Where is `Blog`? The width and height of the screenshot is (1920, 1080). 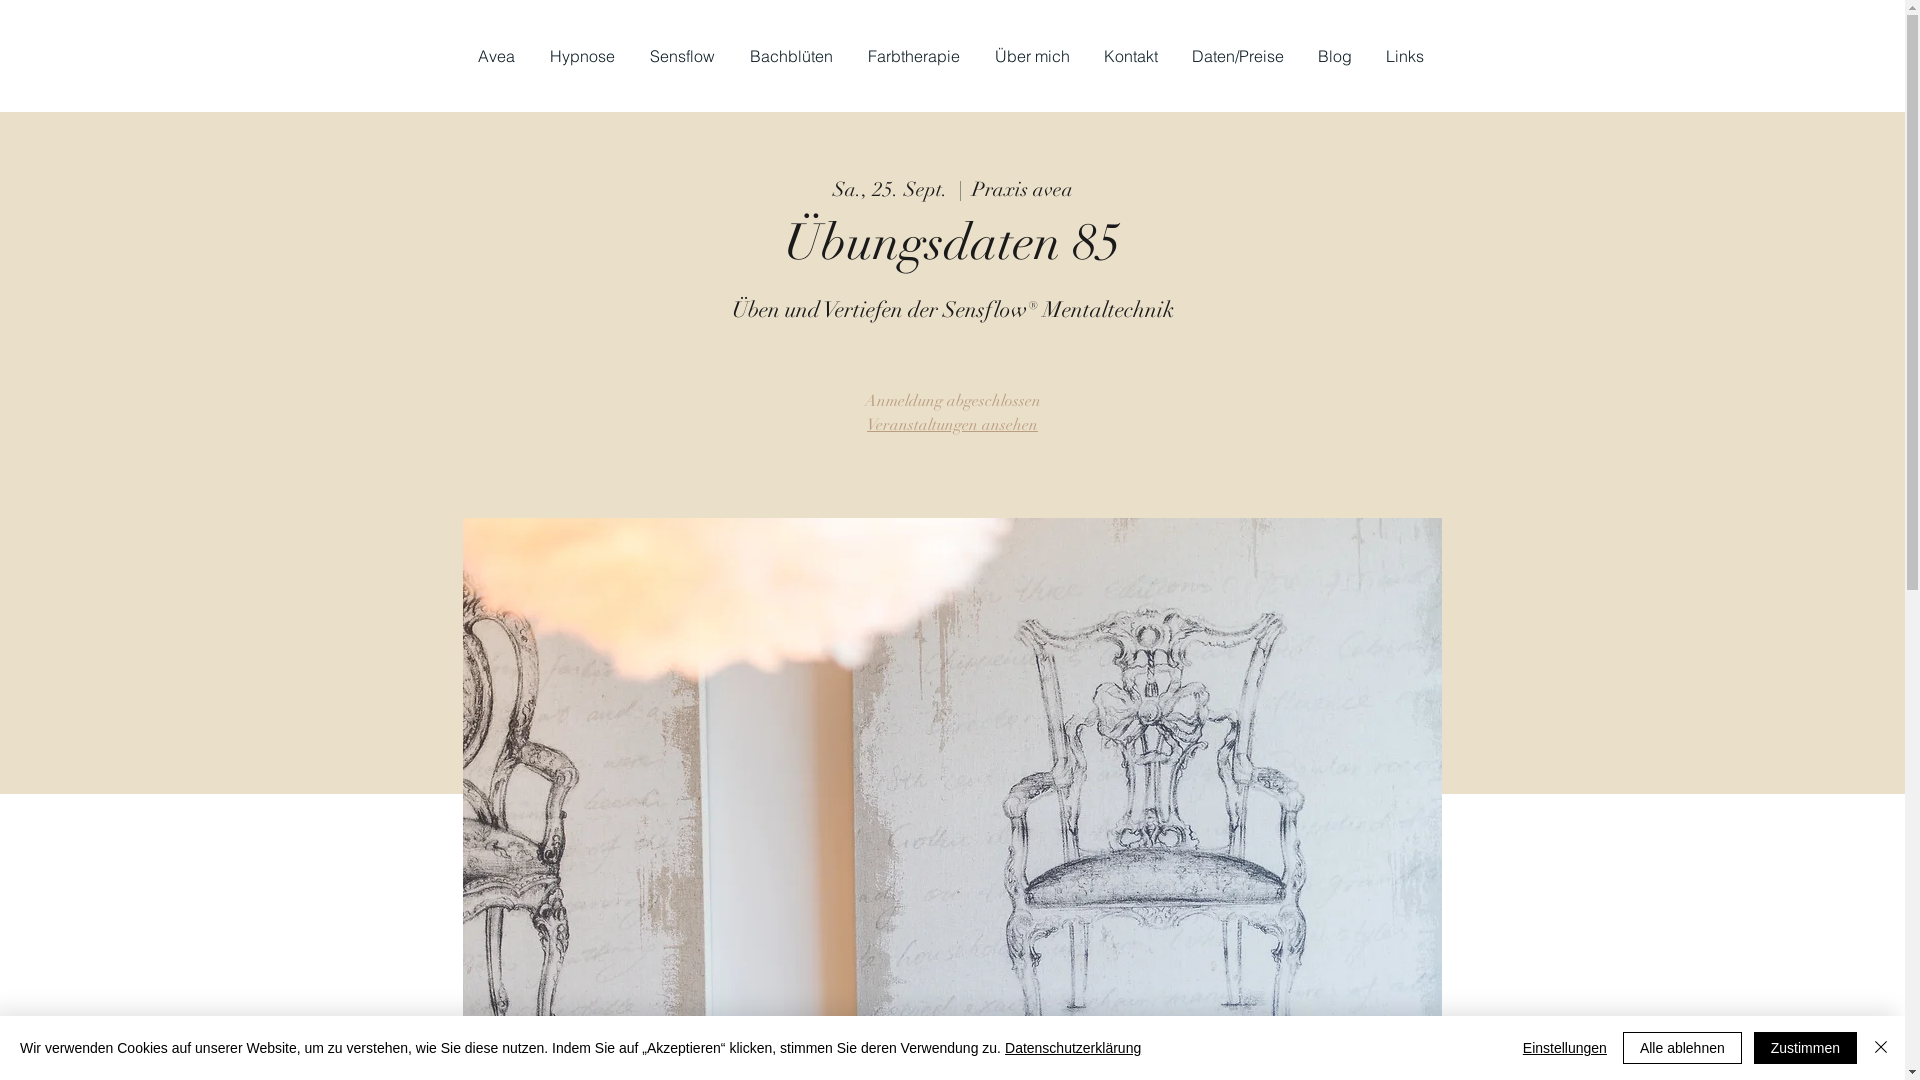
Blog is located at coordinates (1336, 56).